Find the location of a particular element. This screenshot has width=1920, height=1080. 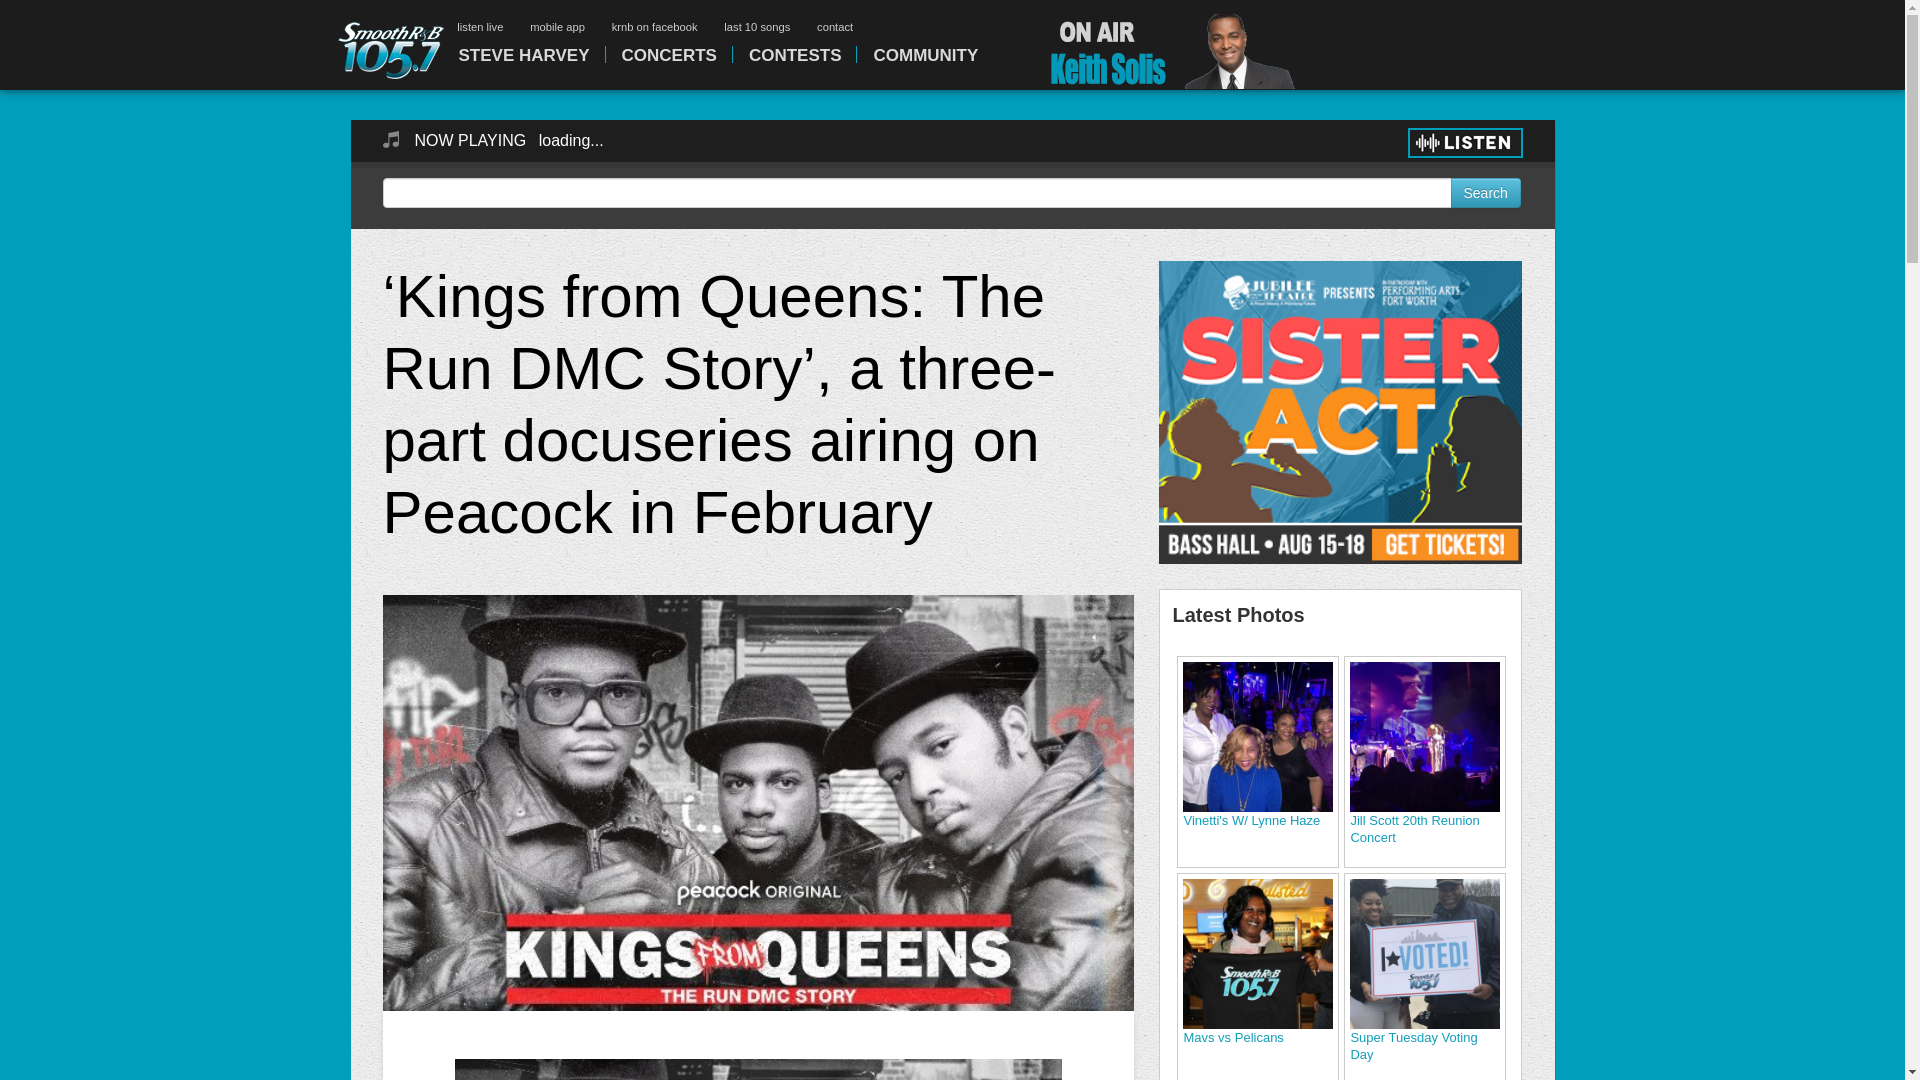

listen live is located at coordinates (480, 26).